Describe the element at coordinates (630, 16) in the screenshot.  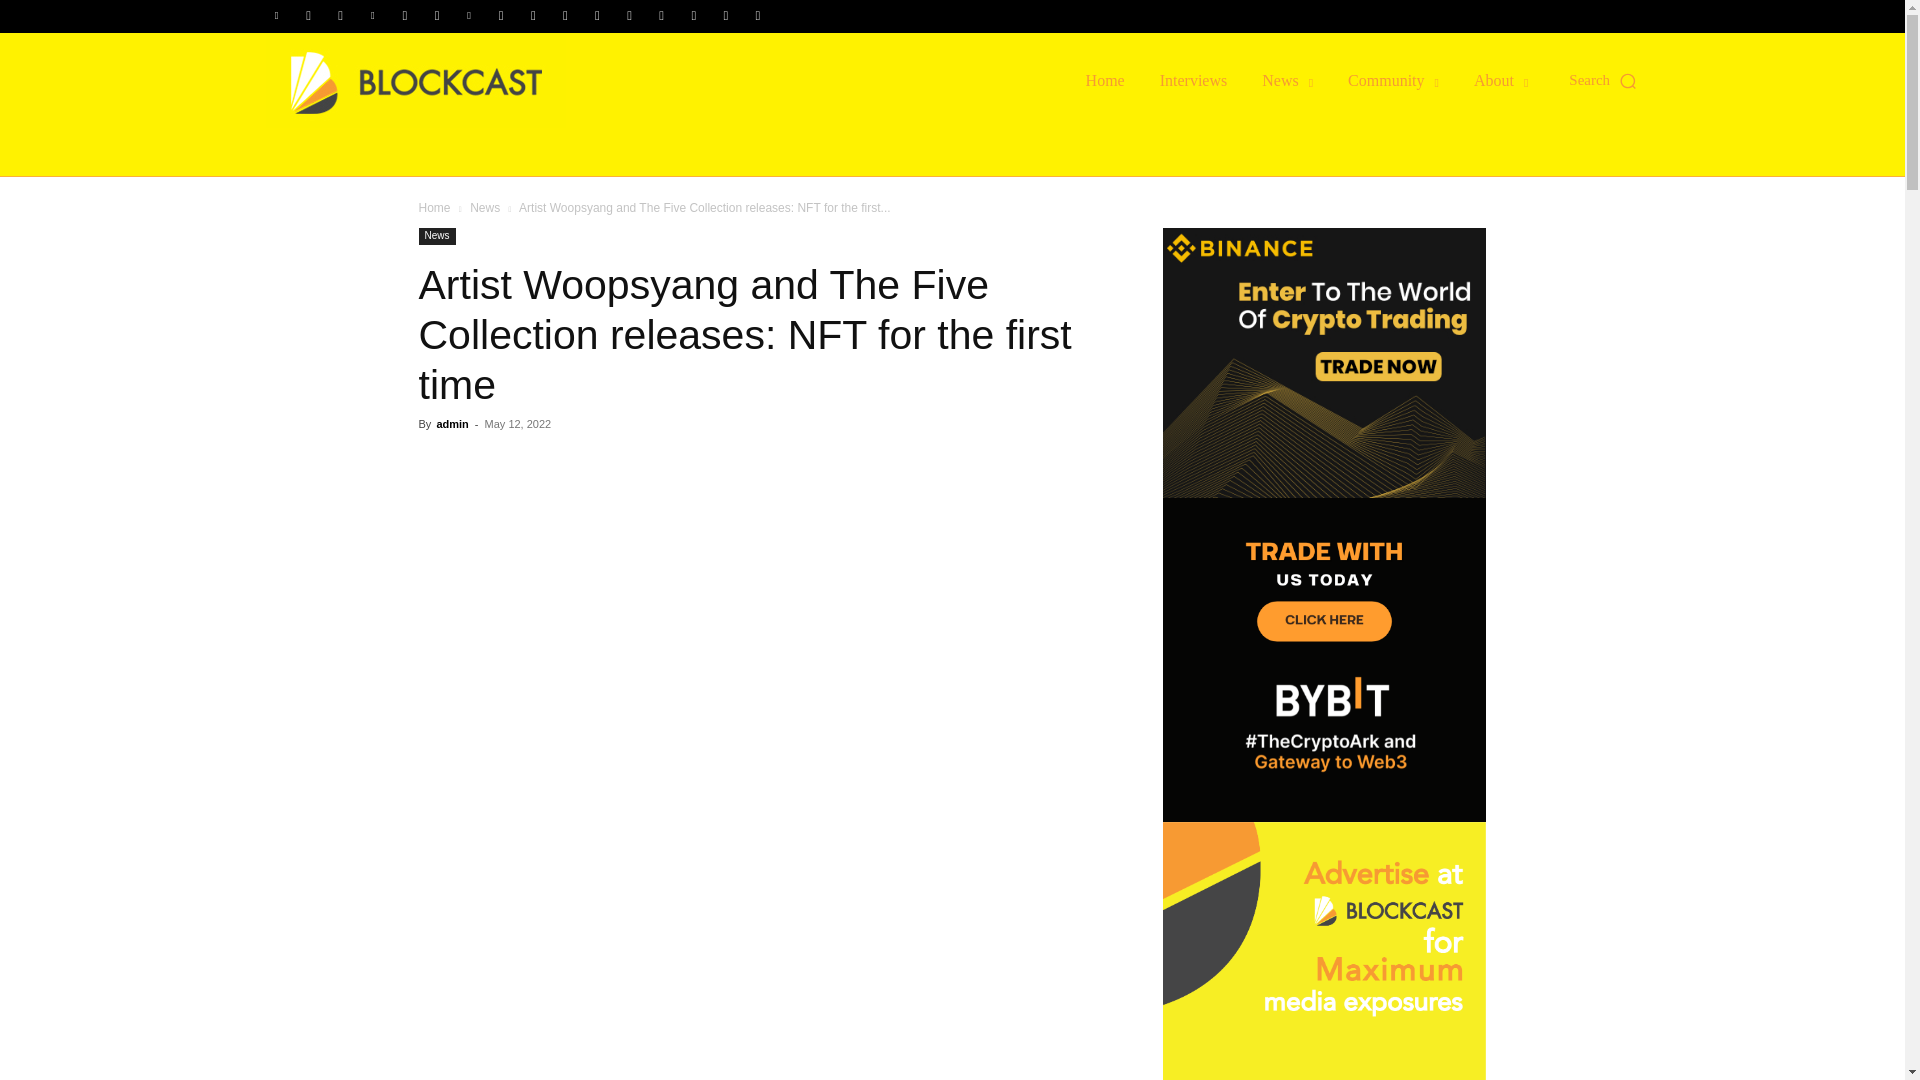
I see `Twitter` at that location.